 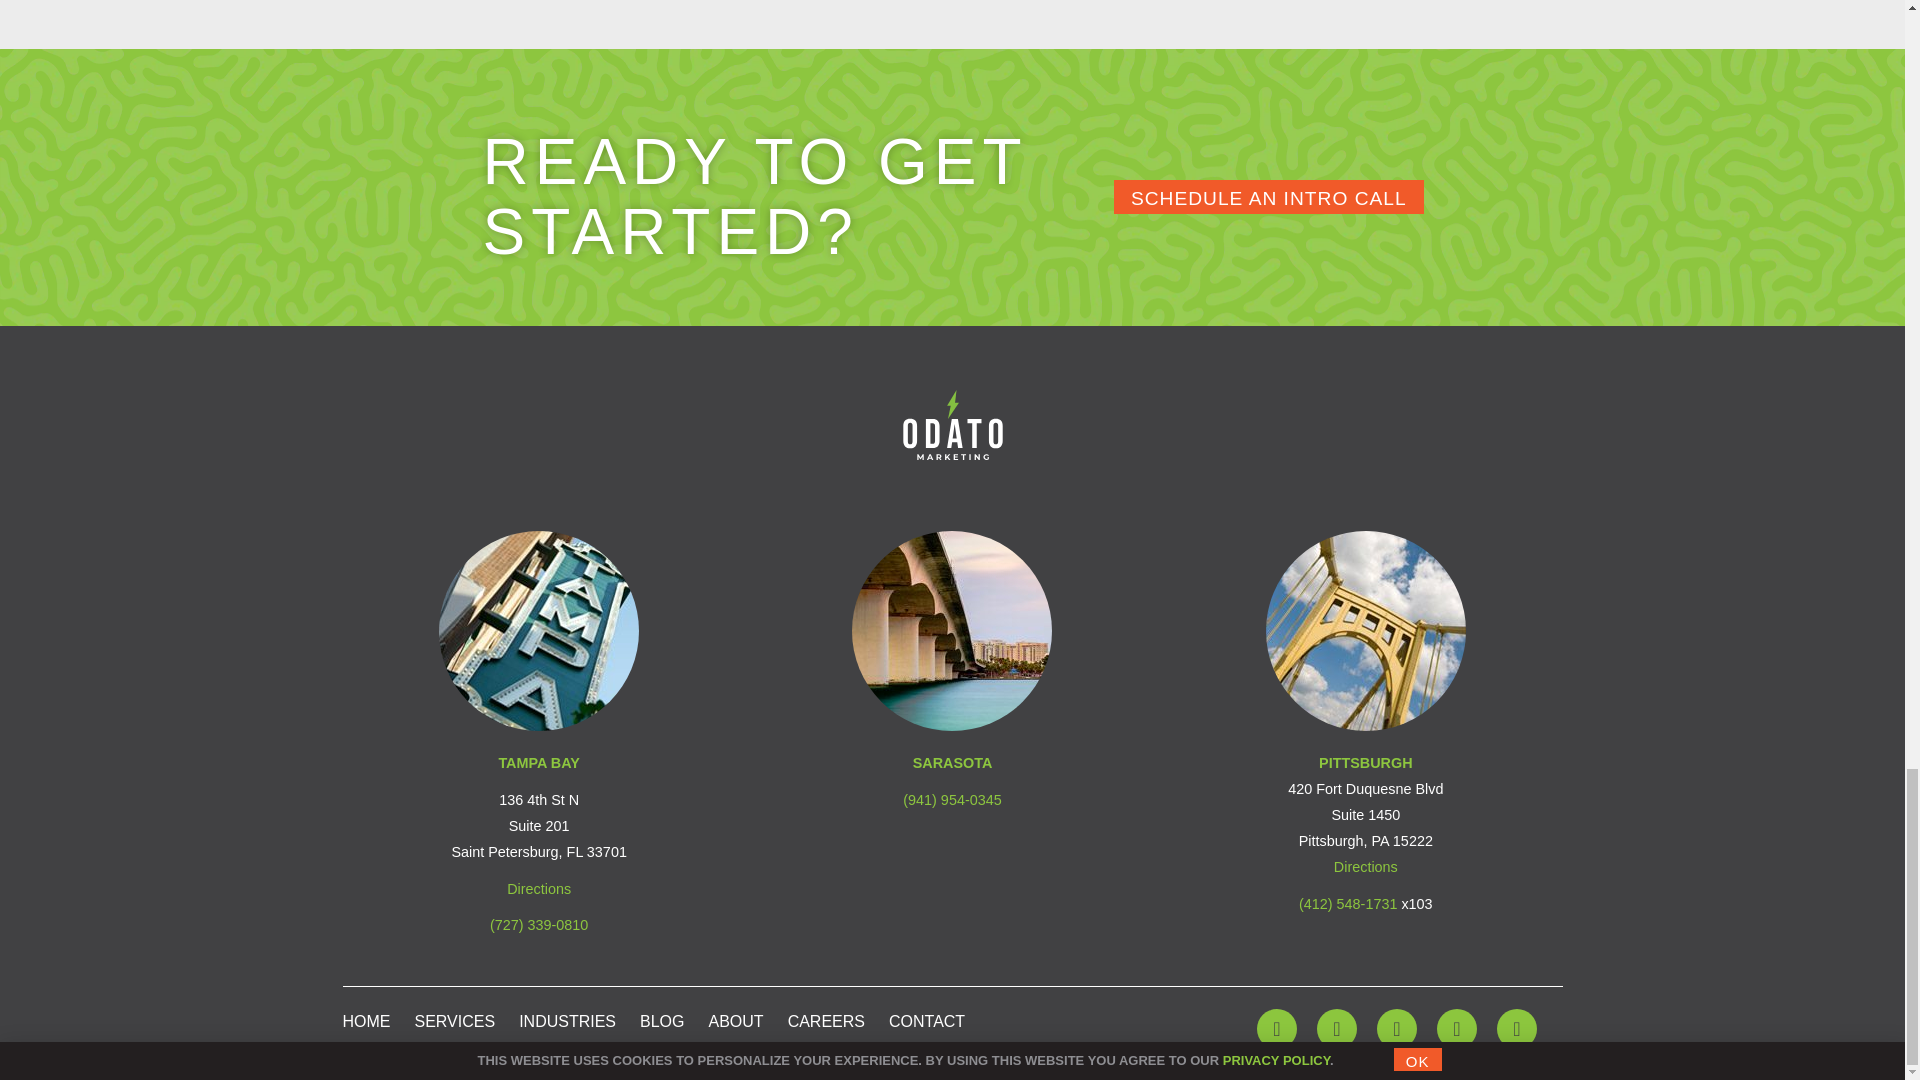 What do you see at coordinates (365, 1022) in the screenshot?
I see `HOME` at bounding box center [365, 1022].